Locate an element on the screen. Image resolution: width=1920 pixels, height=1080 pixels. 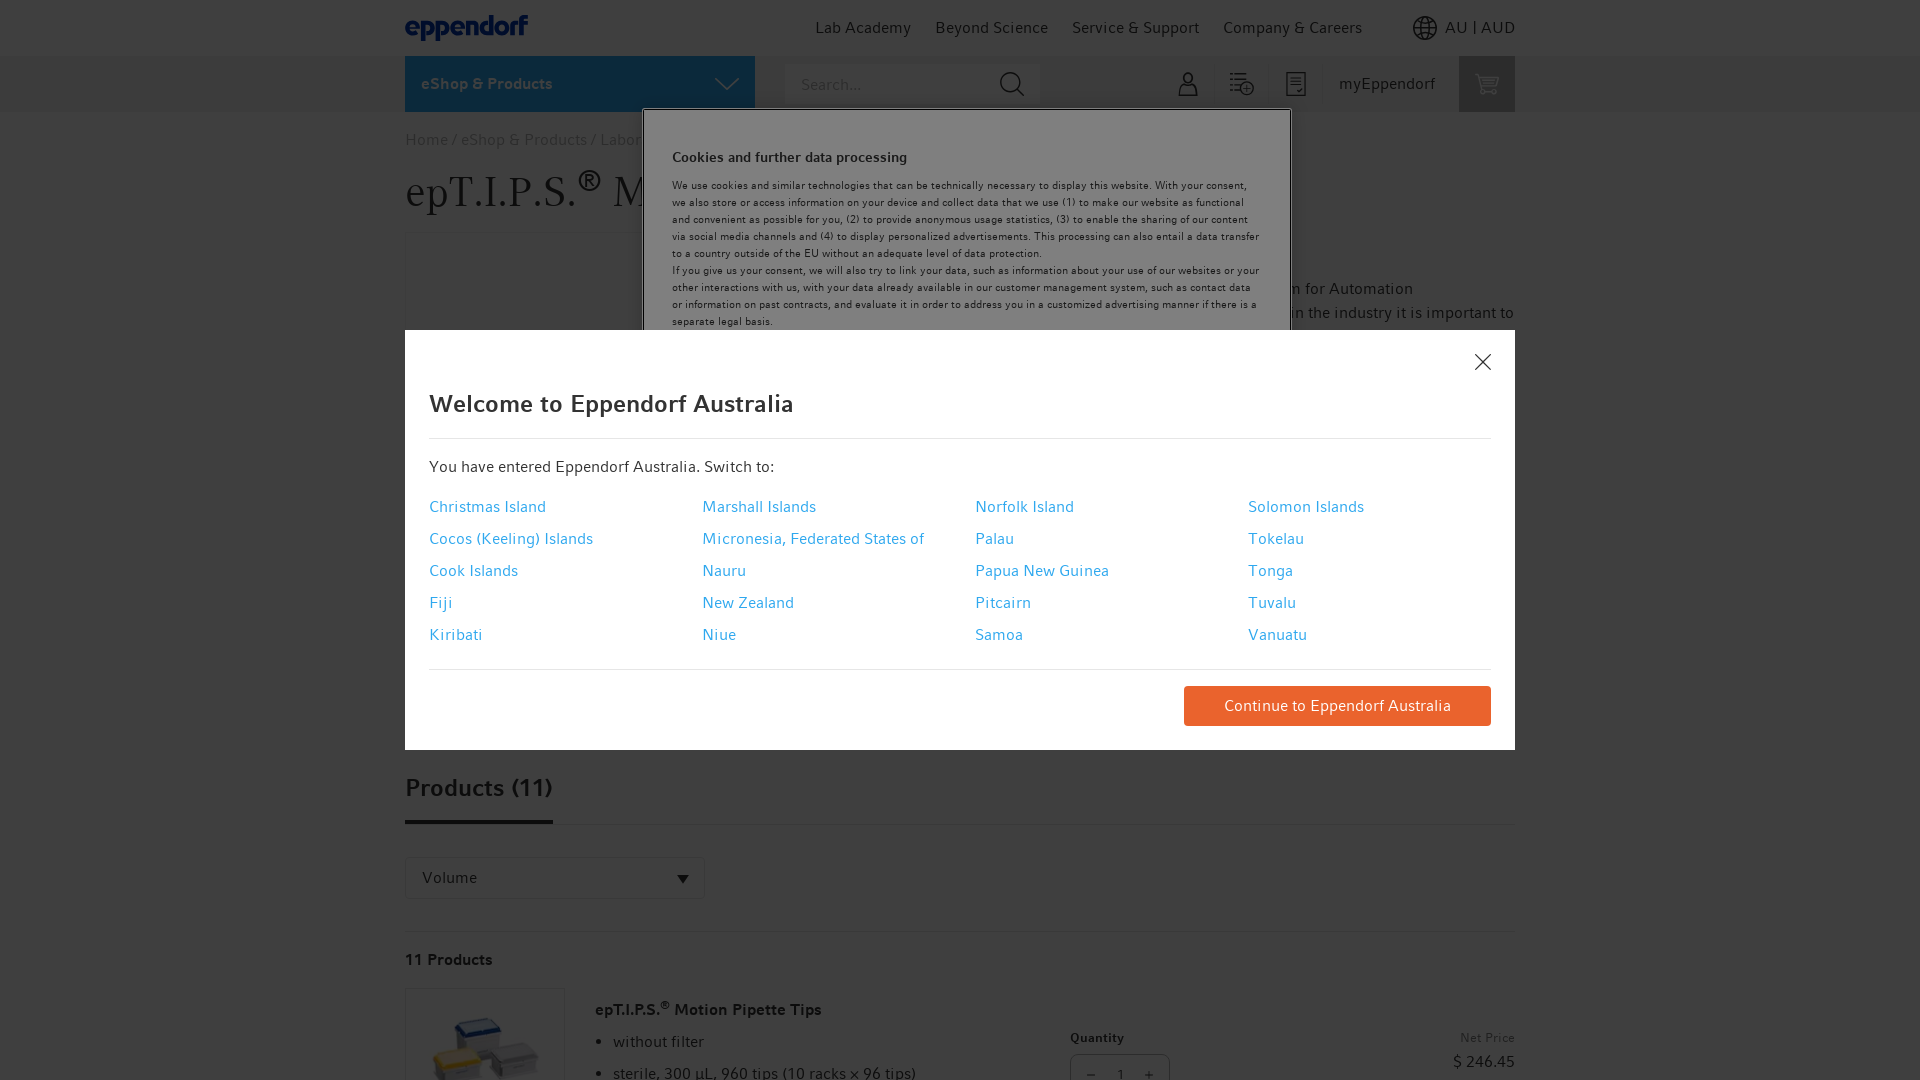
Cocos (Keeling) Islands is located at coordinates (511, 539).